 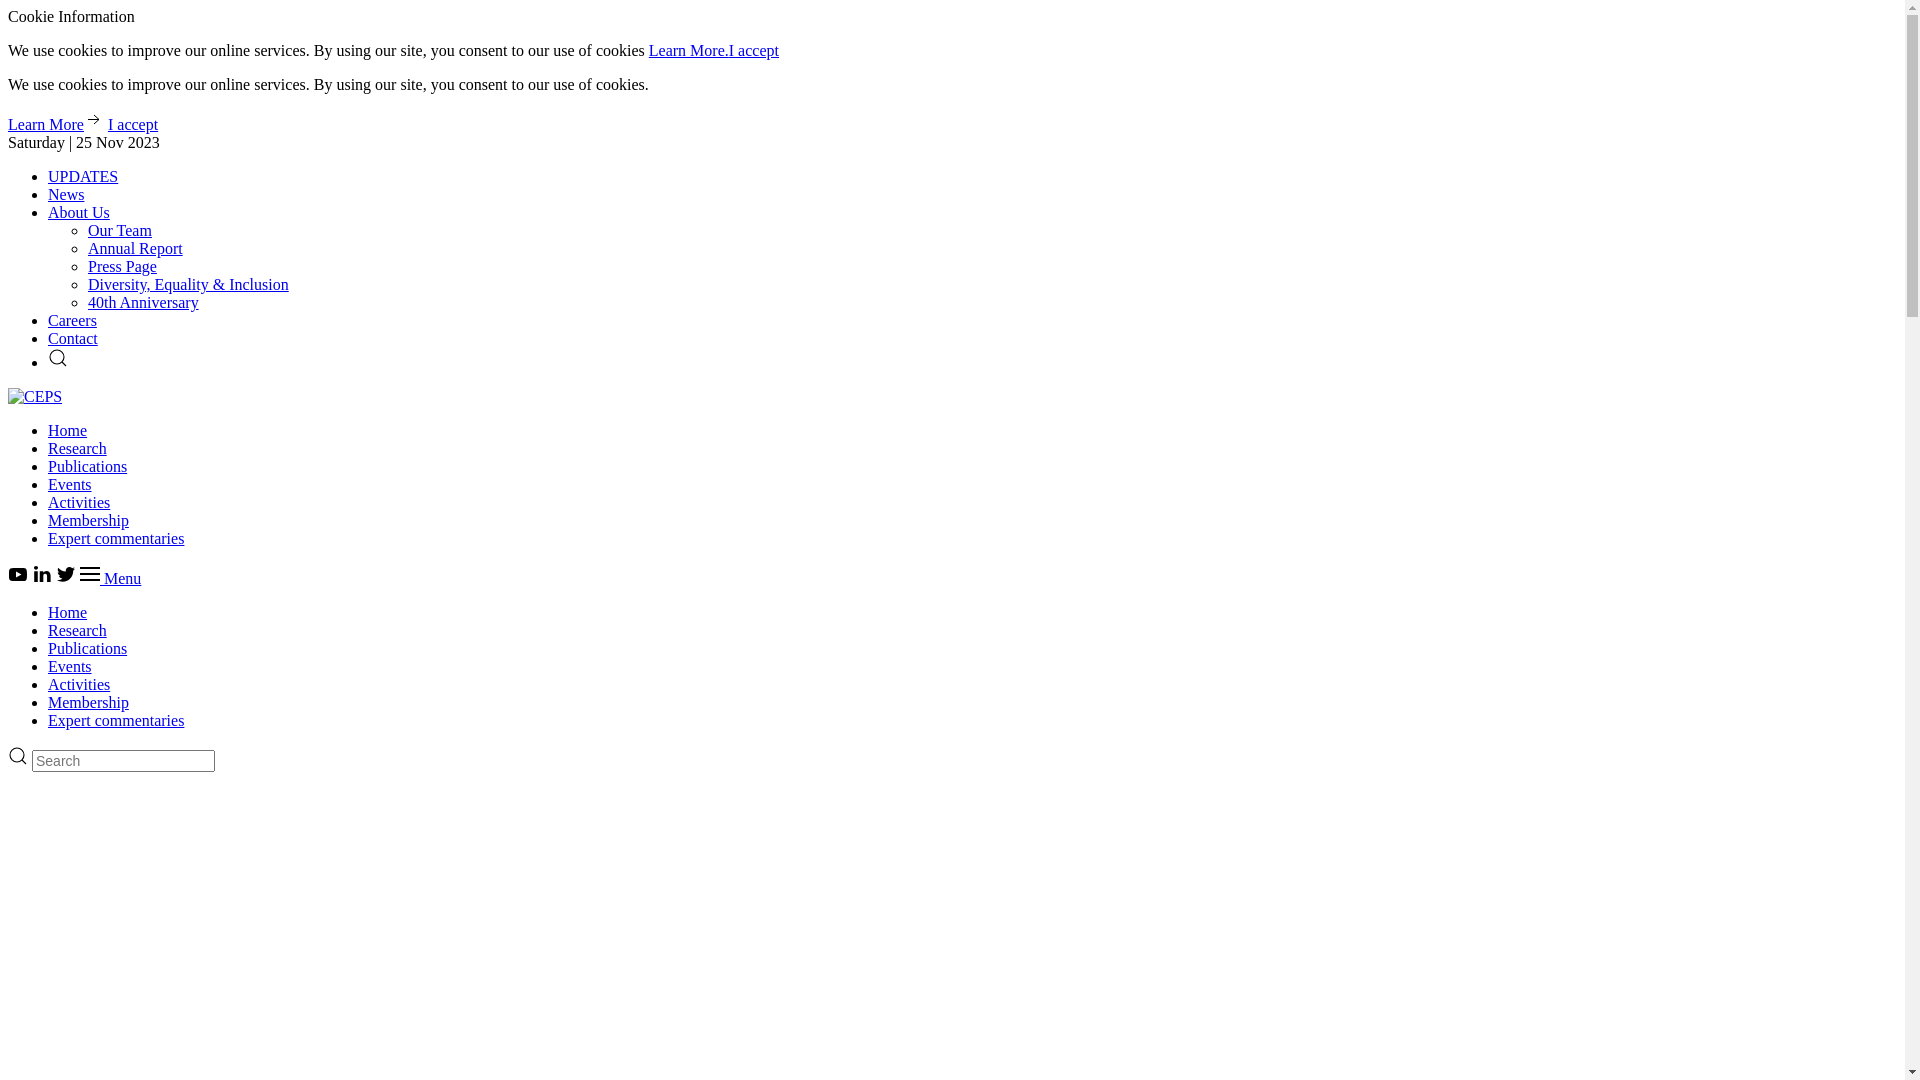 I want to click on Home, so click(x=68, y=612).